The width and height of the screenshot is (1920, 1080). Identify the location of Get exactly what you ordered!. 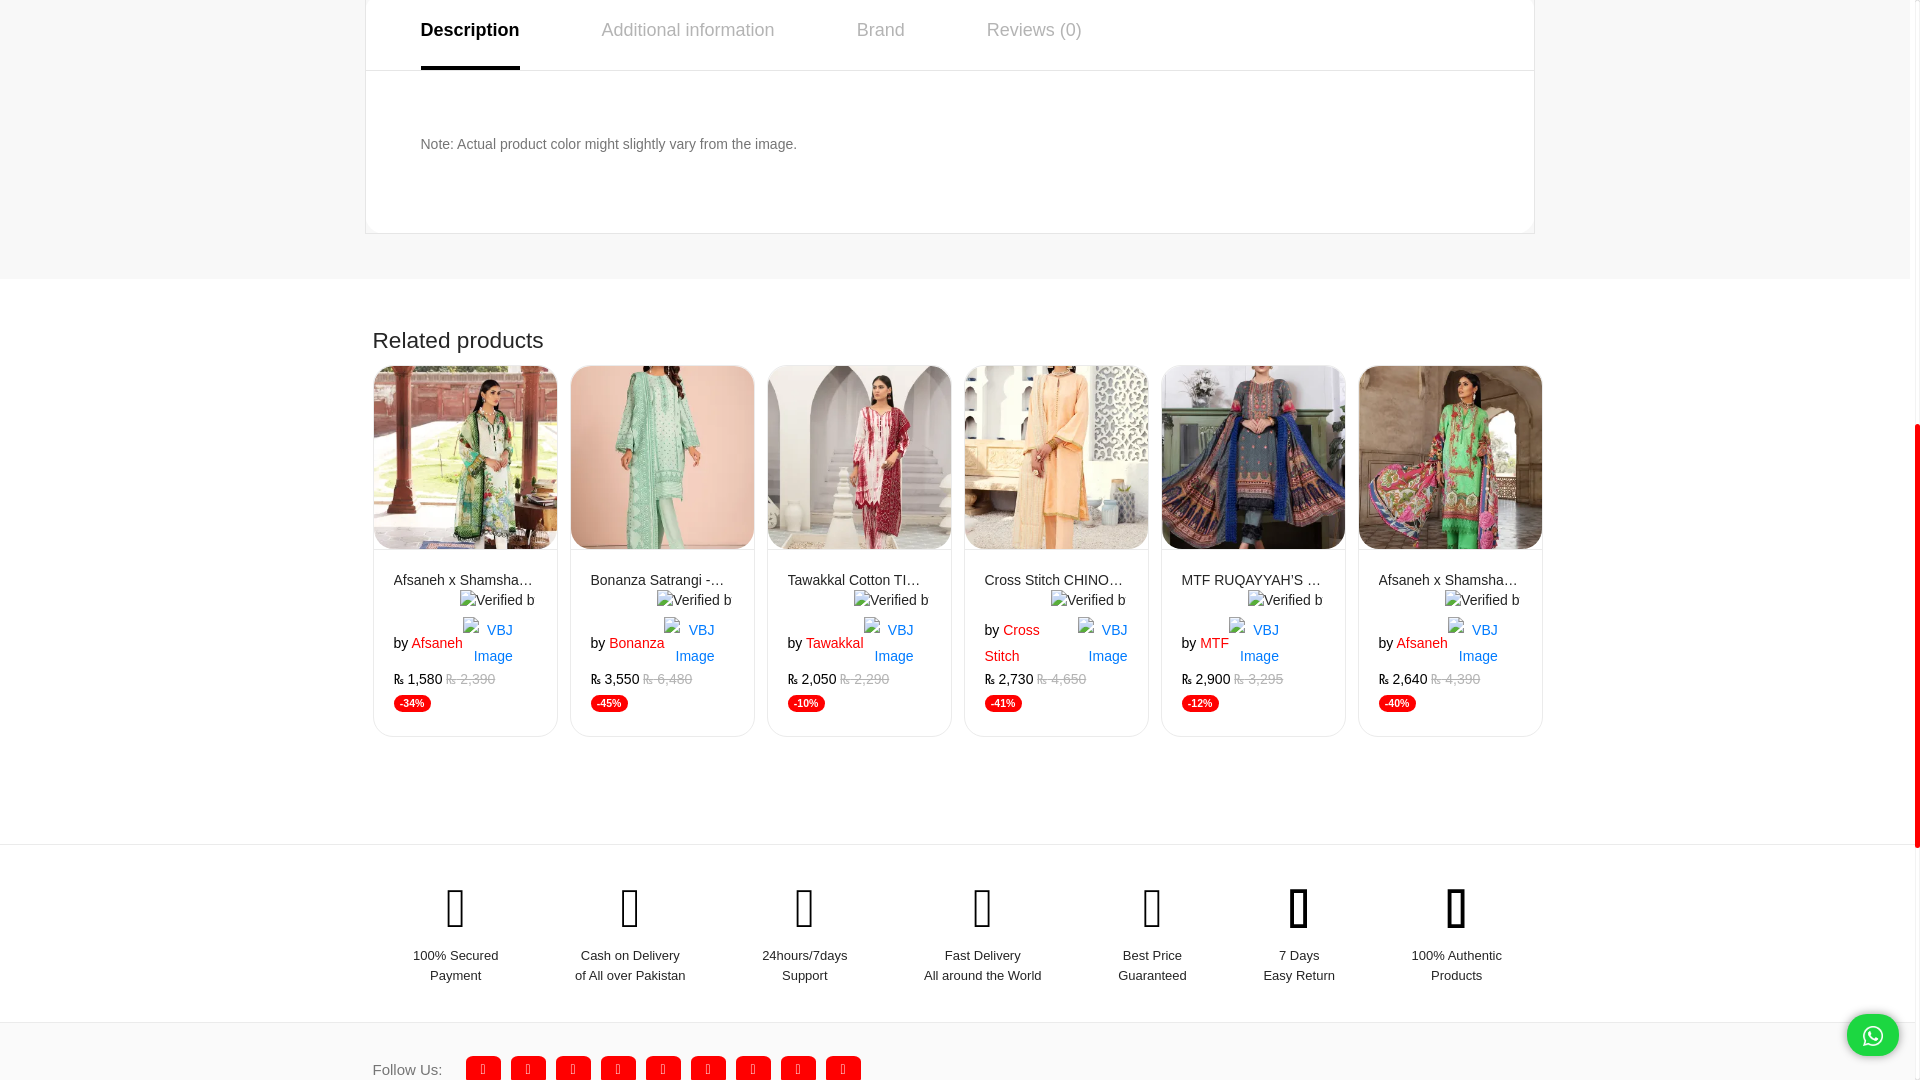
(487, 642).